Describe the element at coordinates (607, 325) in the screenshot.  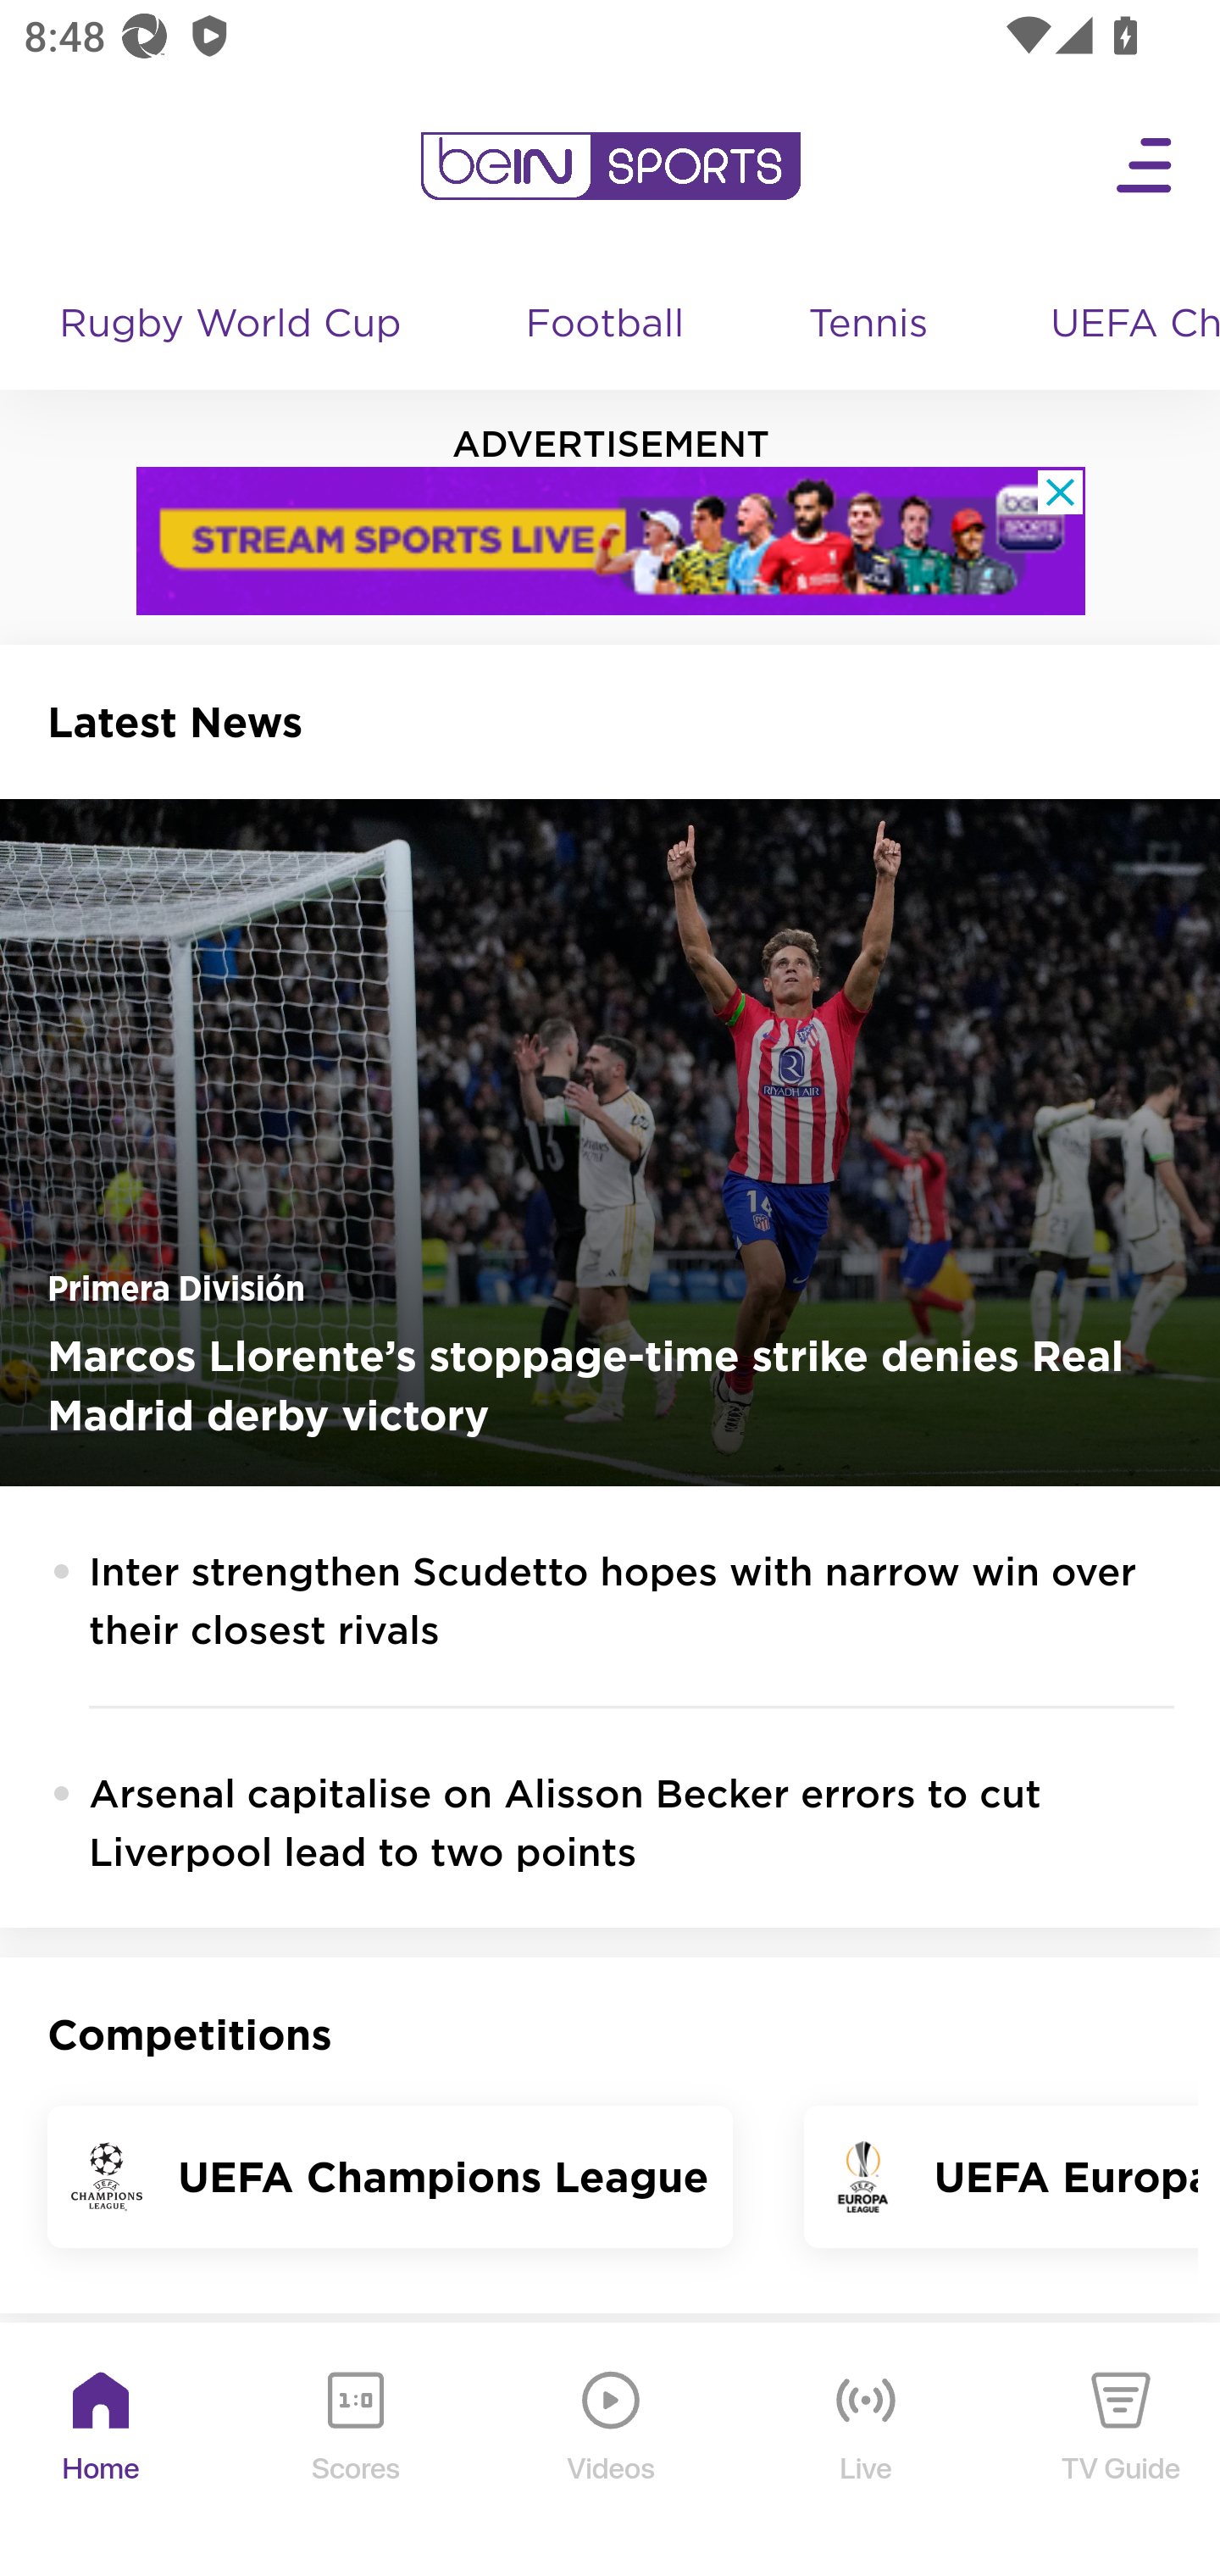
I see `Football` at that location.